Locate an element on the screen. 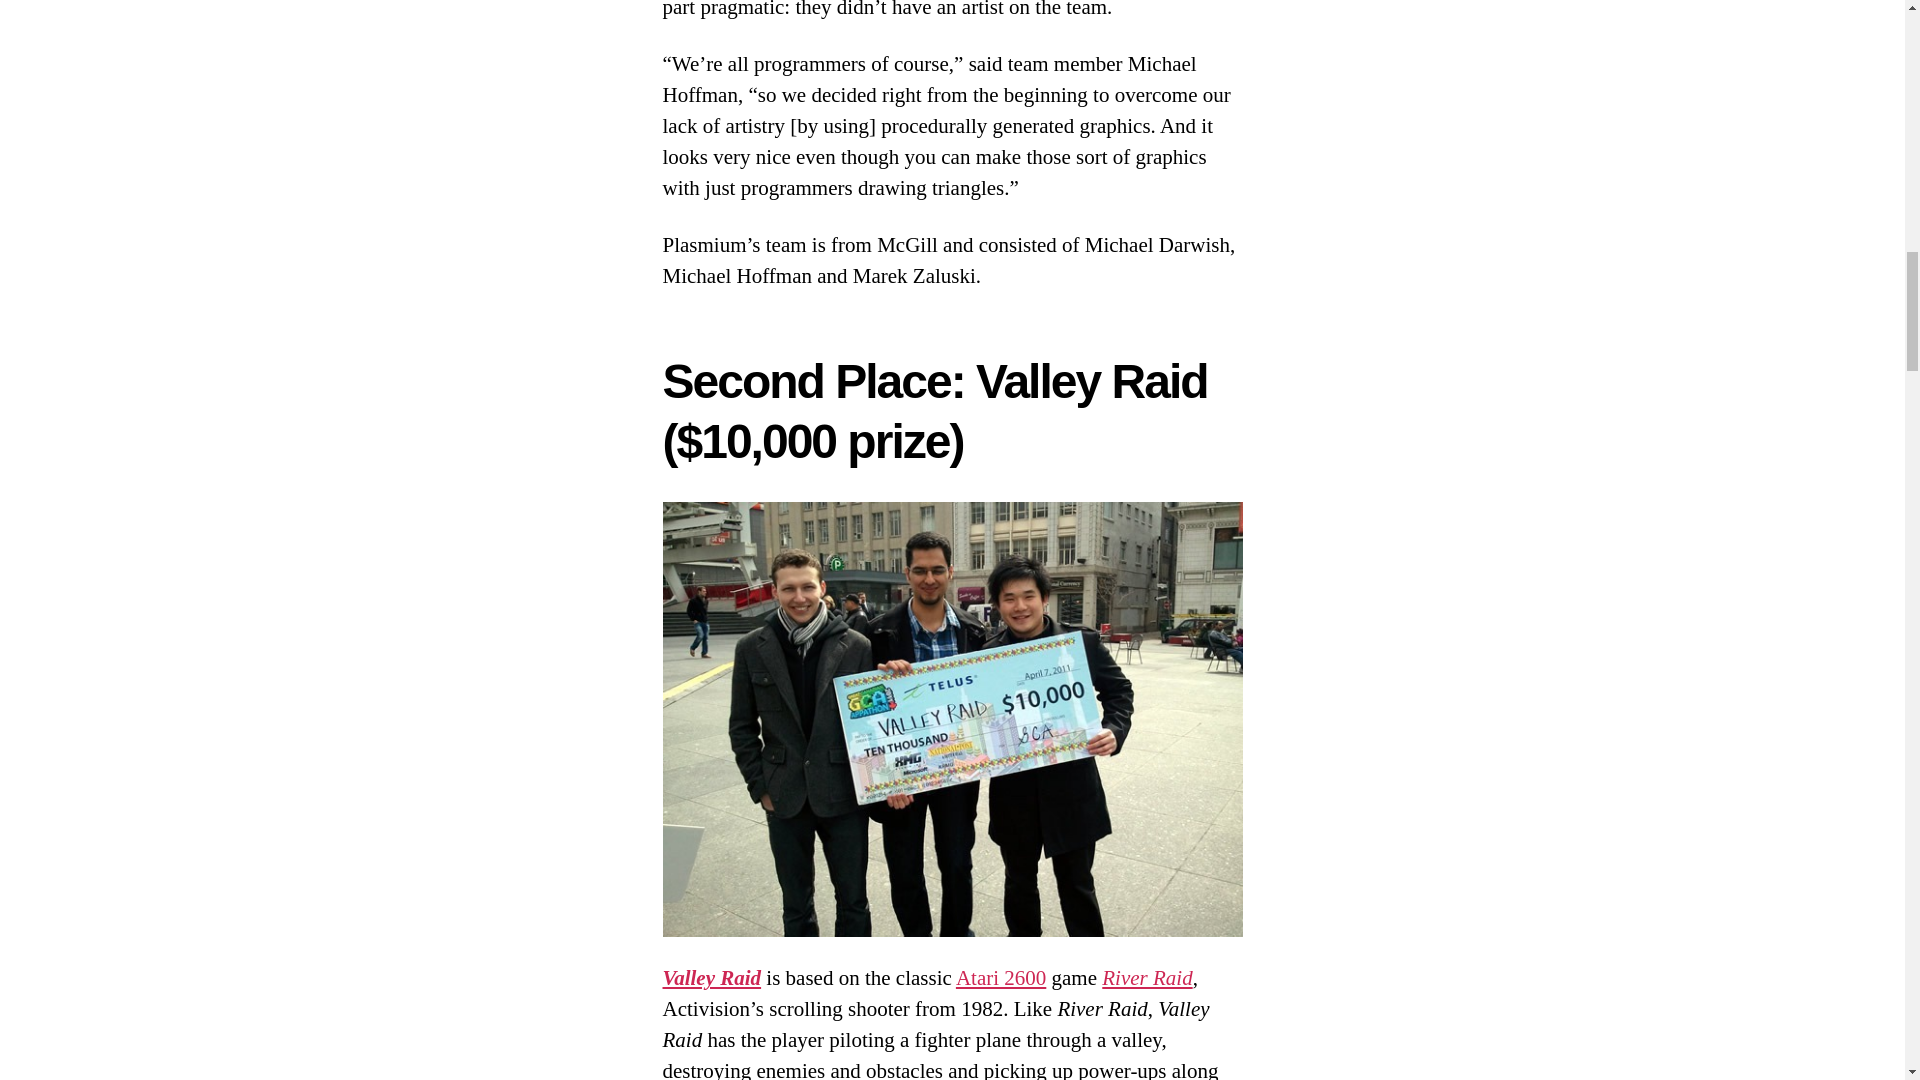  River Raid is located at coordinates (1147, 978).